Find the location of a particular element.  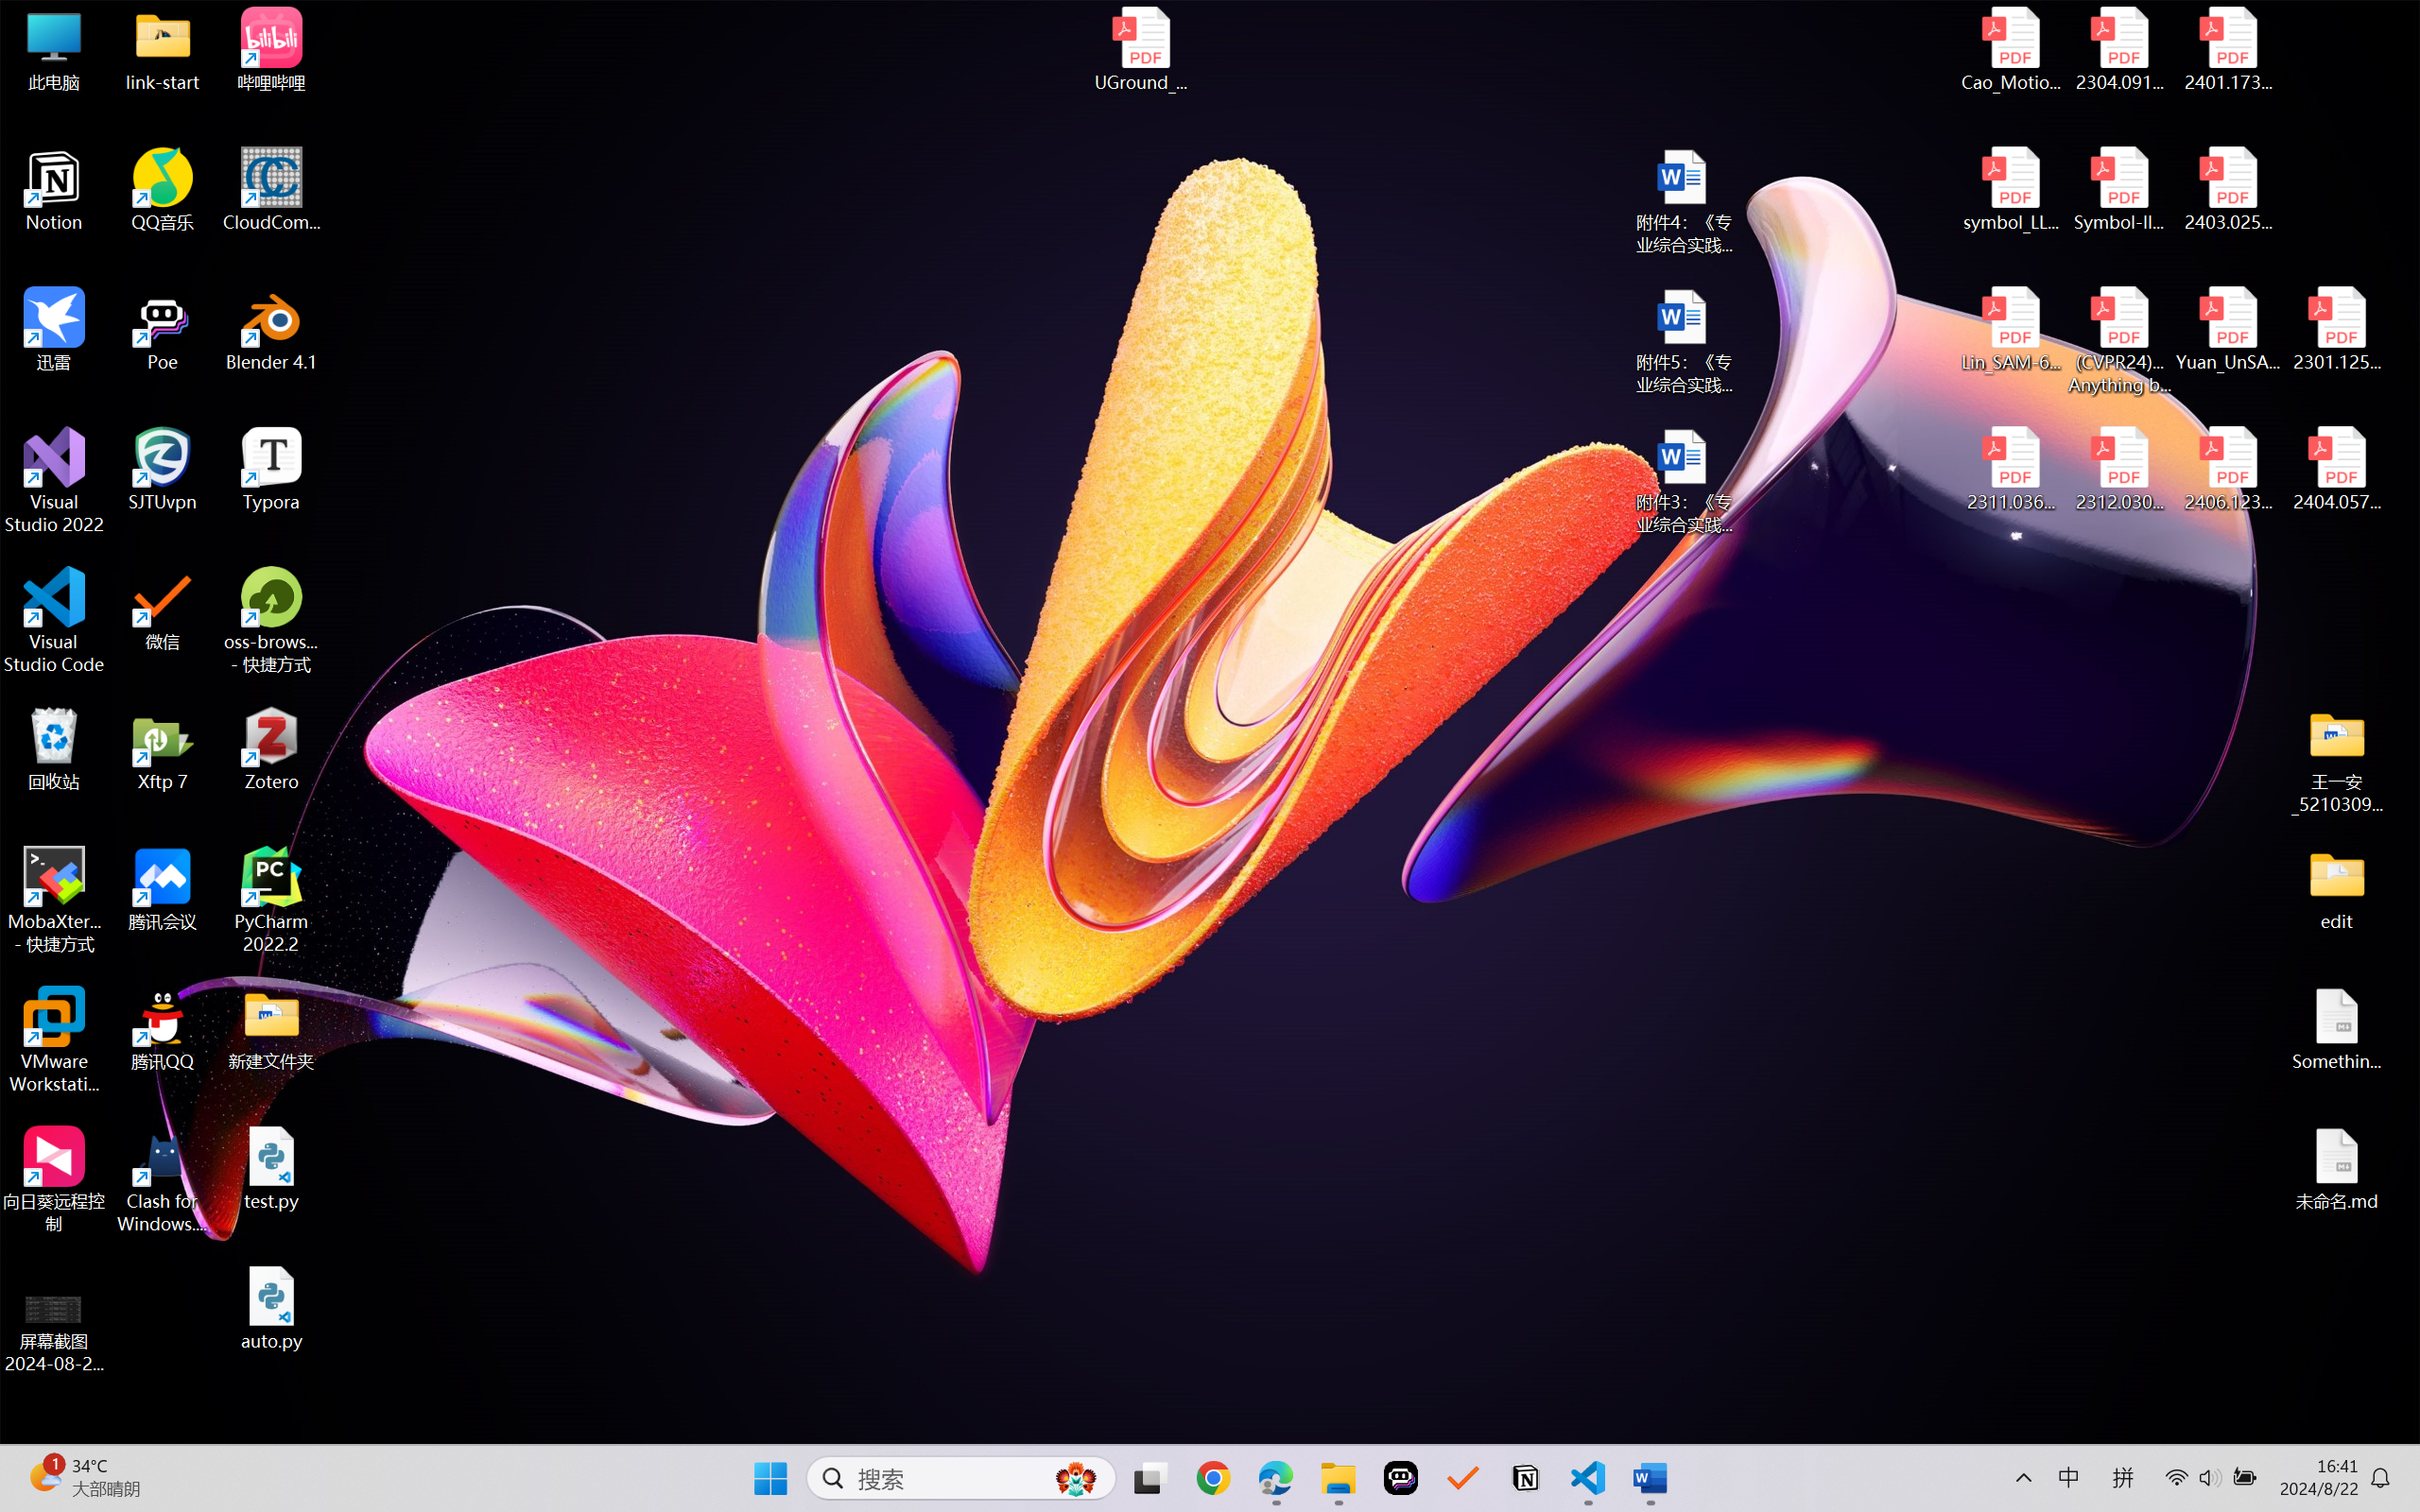

Symbol-llm-v2.pdf is located at coordinates (2119, 190).